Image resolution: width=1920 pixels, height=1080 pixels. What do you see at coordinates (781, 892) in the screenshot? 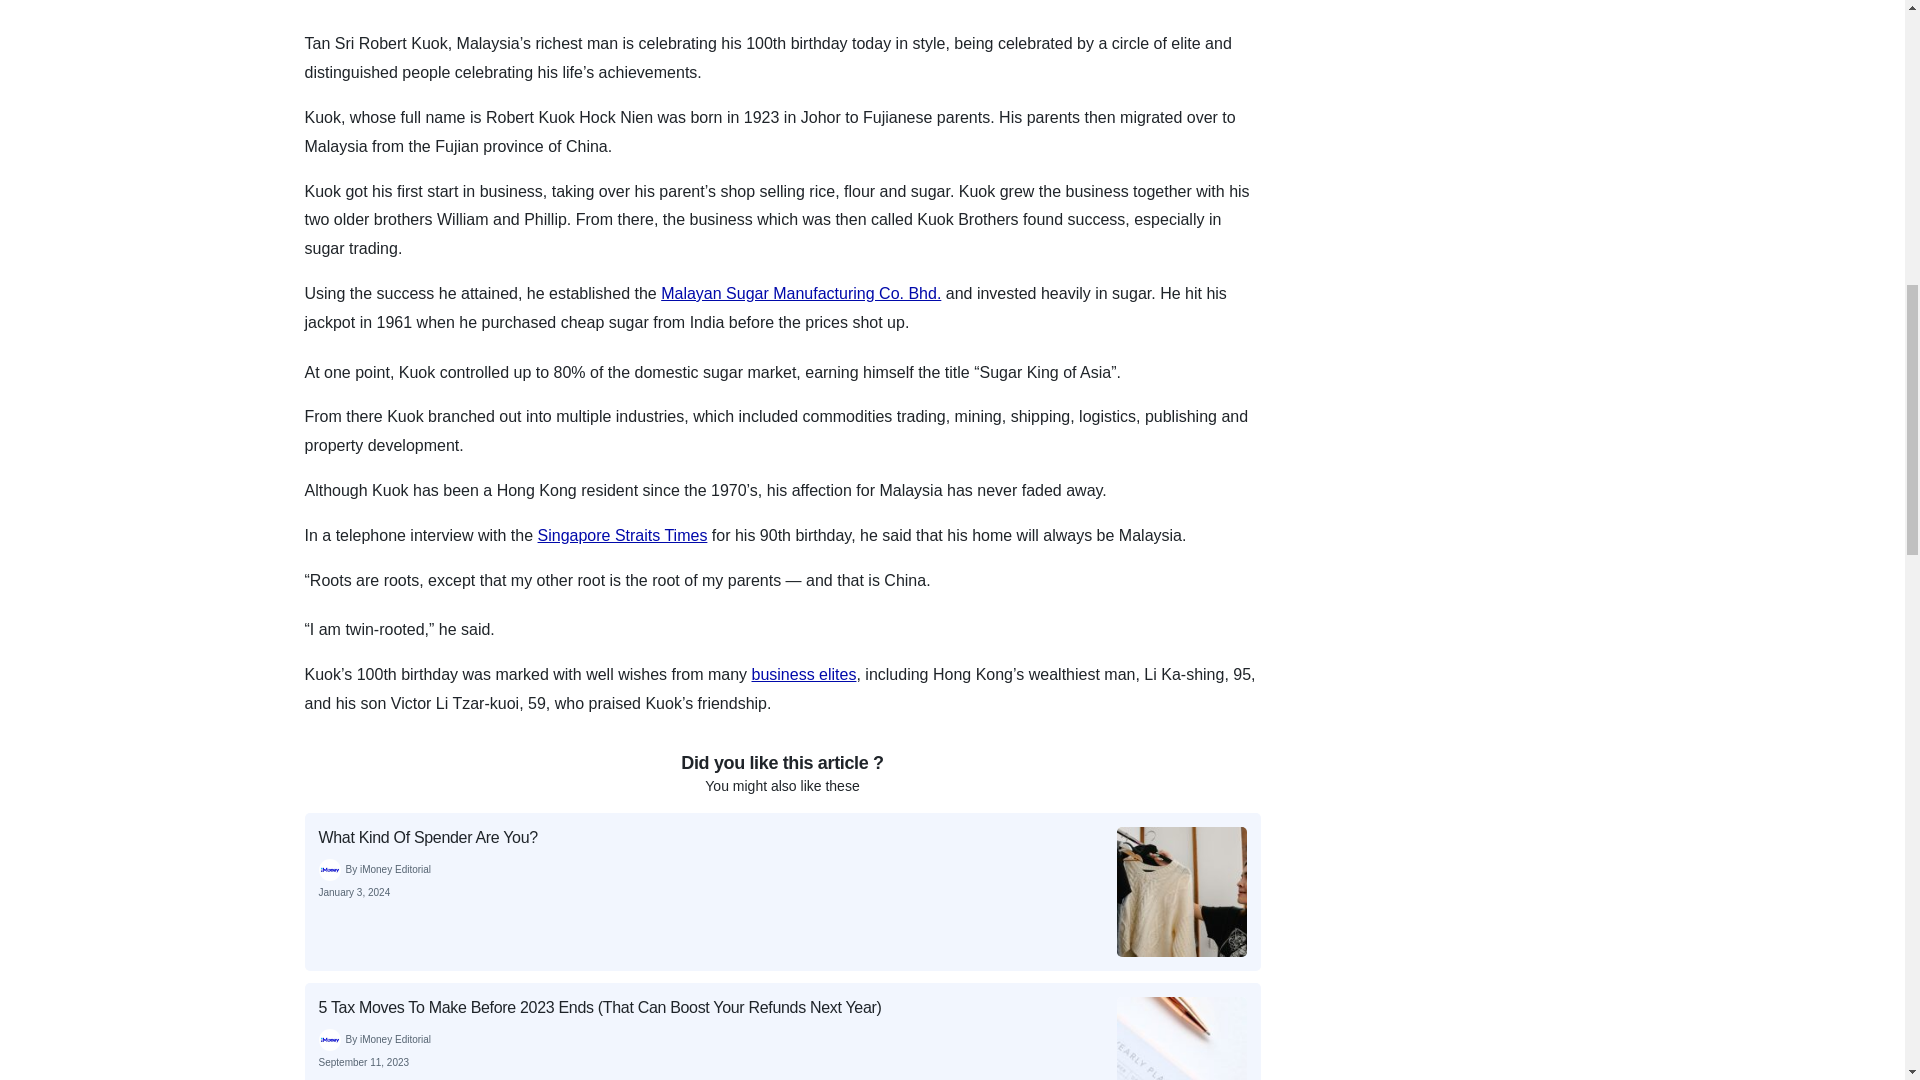
I see `What Kind Of Spender Are You?` at bounding box center [781, 892].